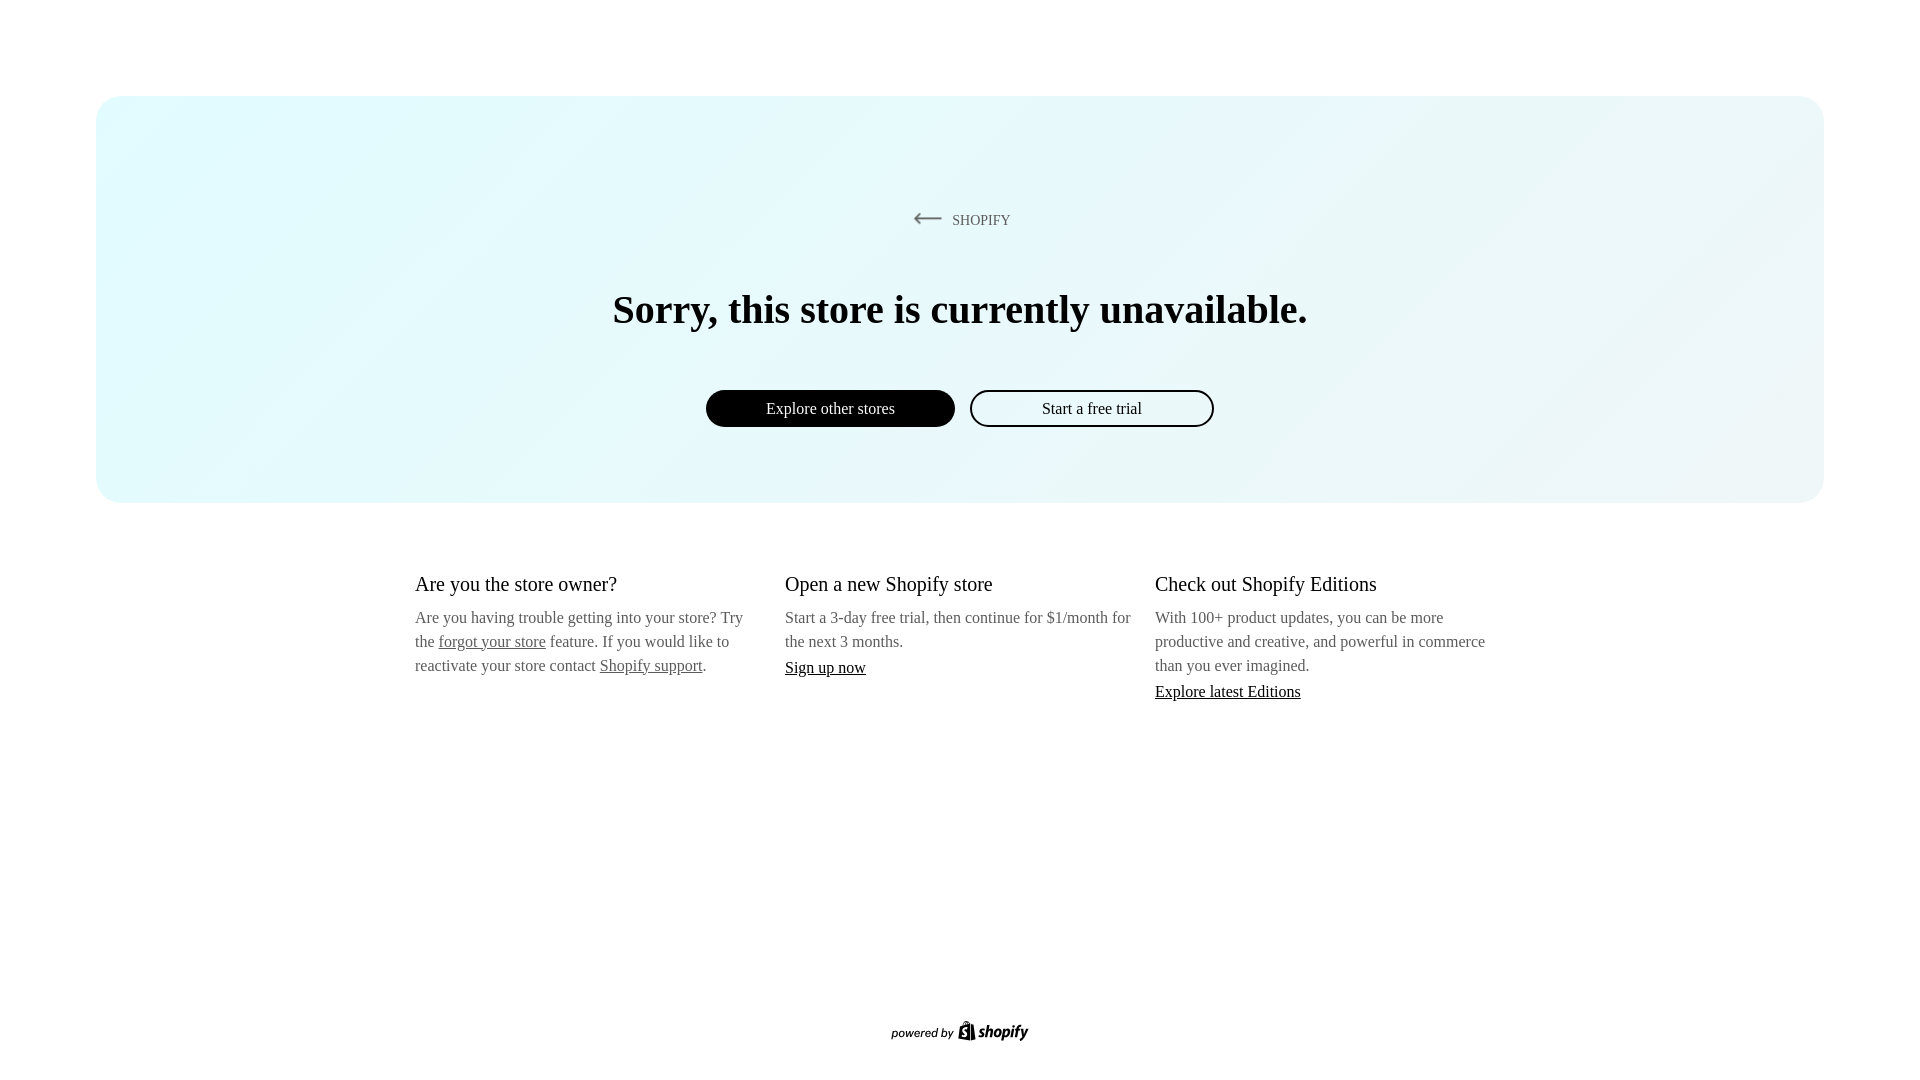  I want to click on Sign up now, so click(825, 667).